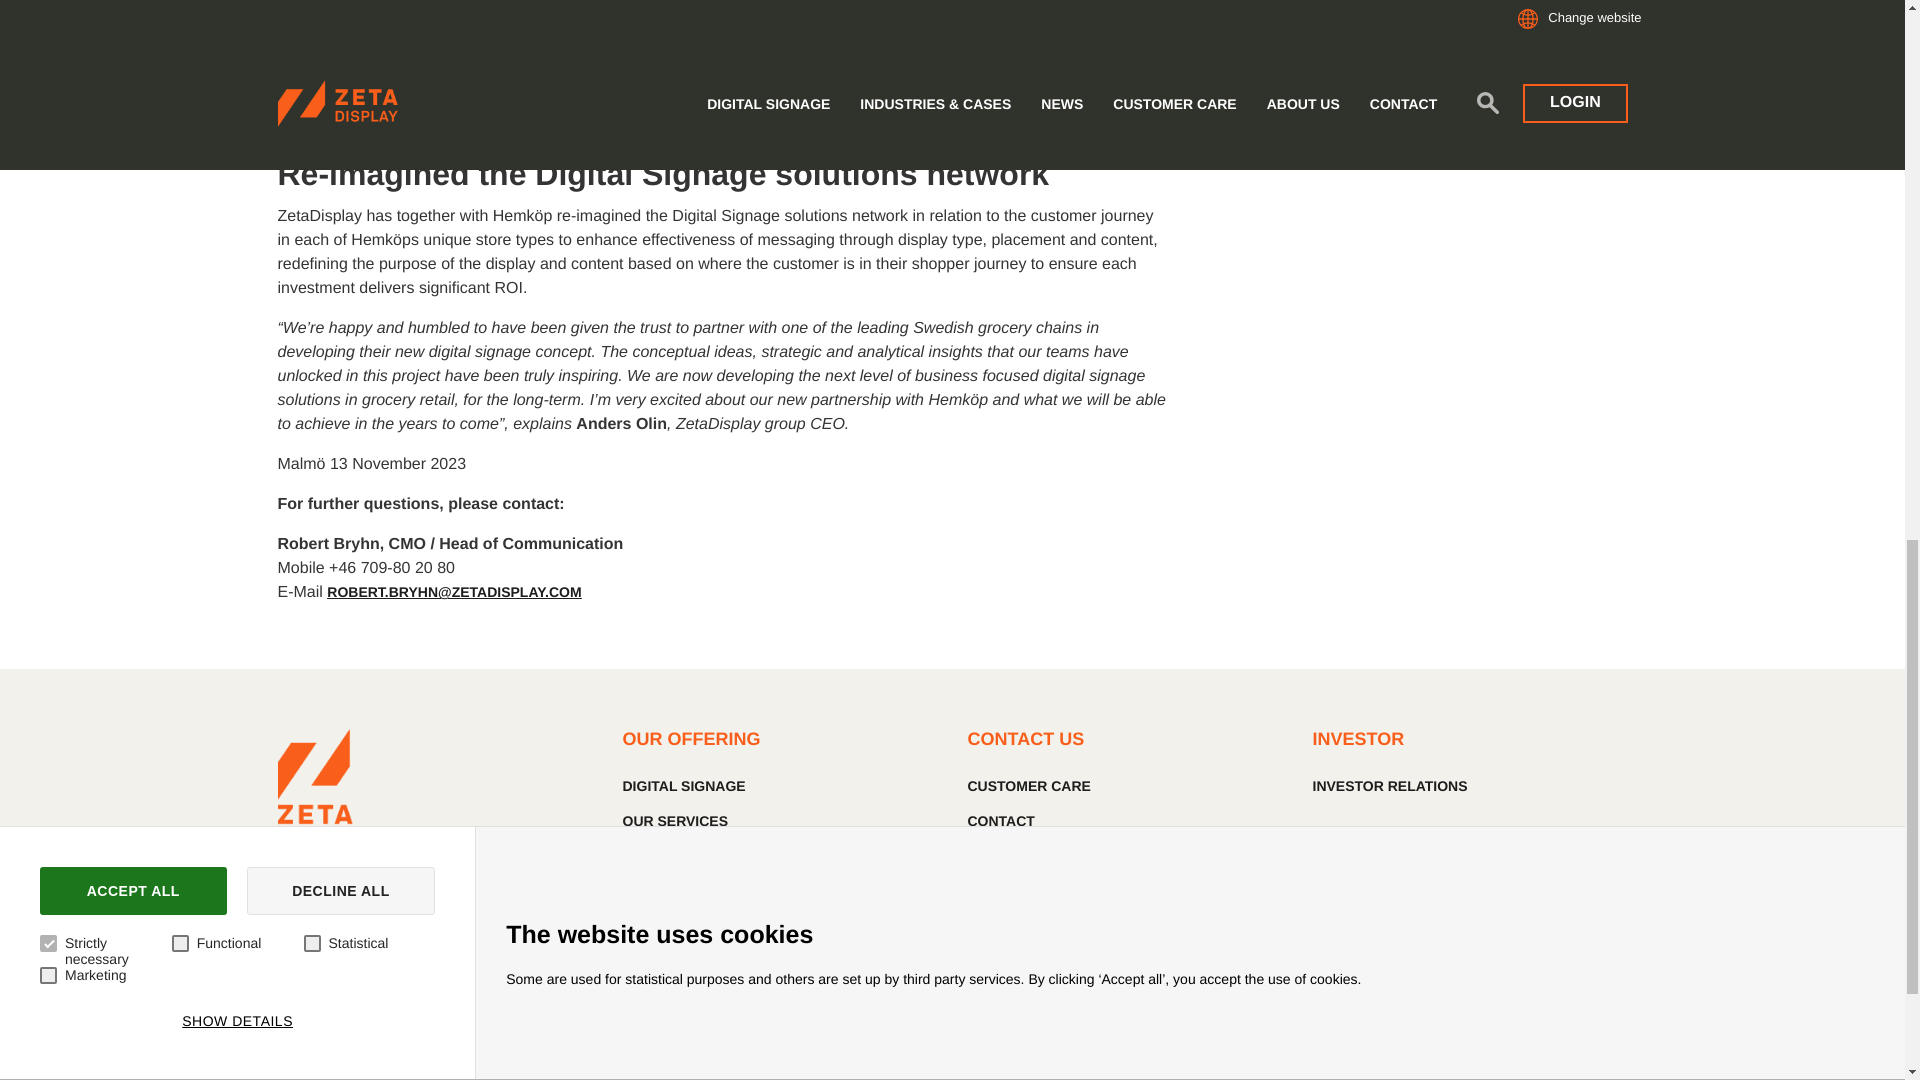  What do you see at coordinates (840, 10) in the screenshot?
I see `Pending` at bounding box center [840, 10].